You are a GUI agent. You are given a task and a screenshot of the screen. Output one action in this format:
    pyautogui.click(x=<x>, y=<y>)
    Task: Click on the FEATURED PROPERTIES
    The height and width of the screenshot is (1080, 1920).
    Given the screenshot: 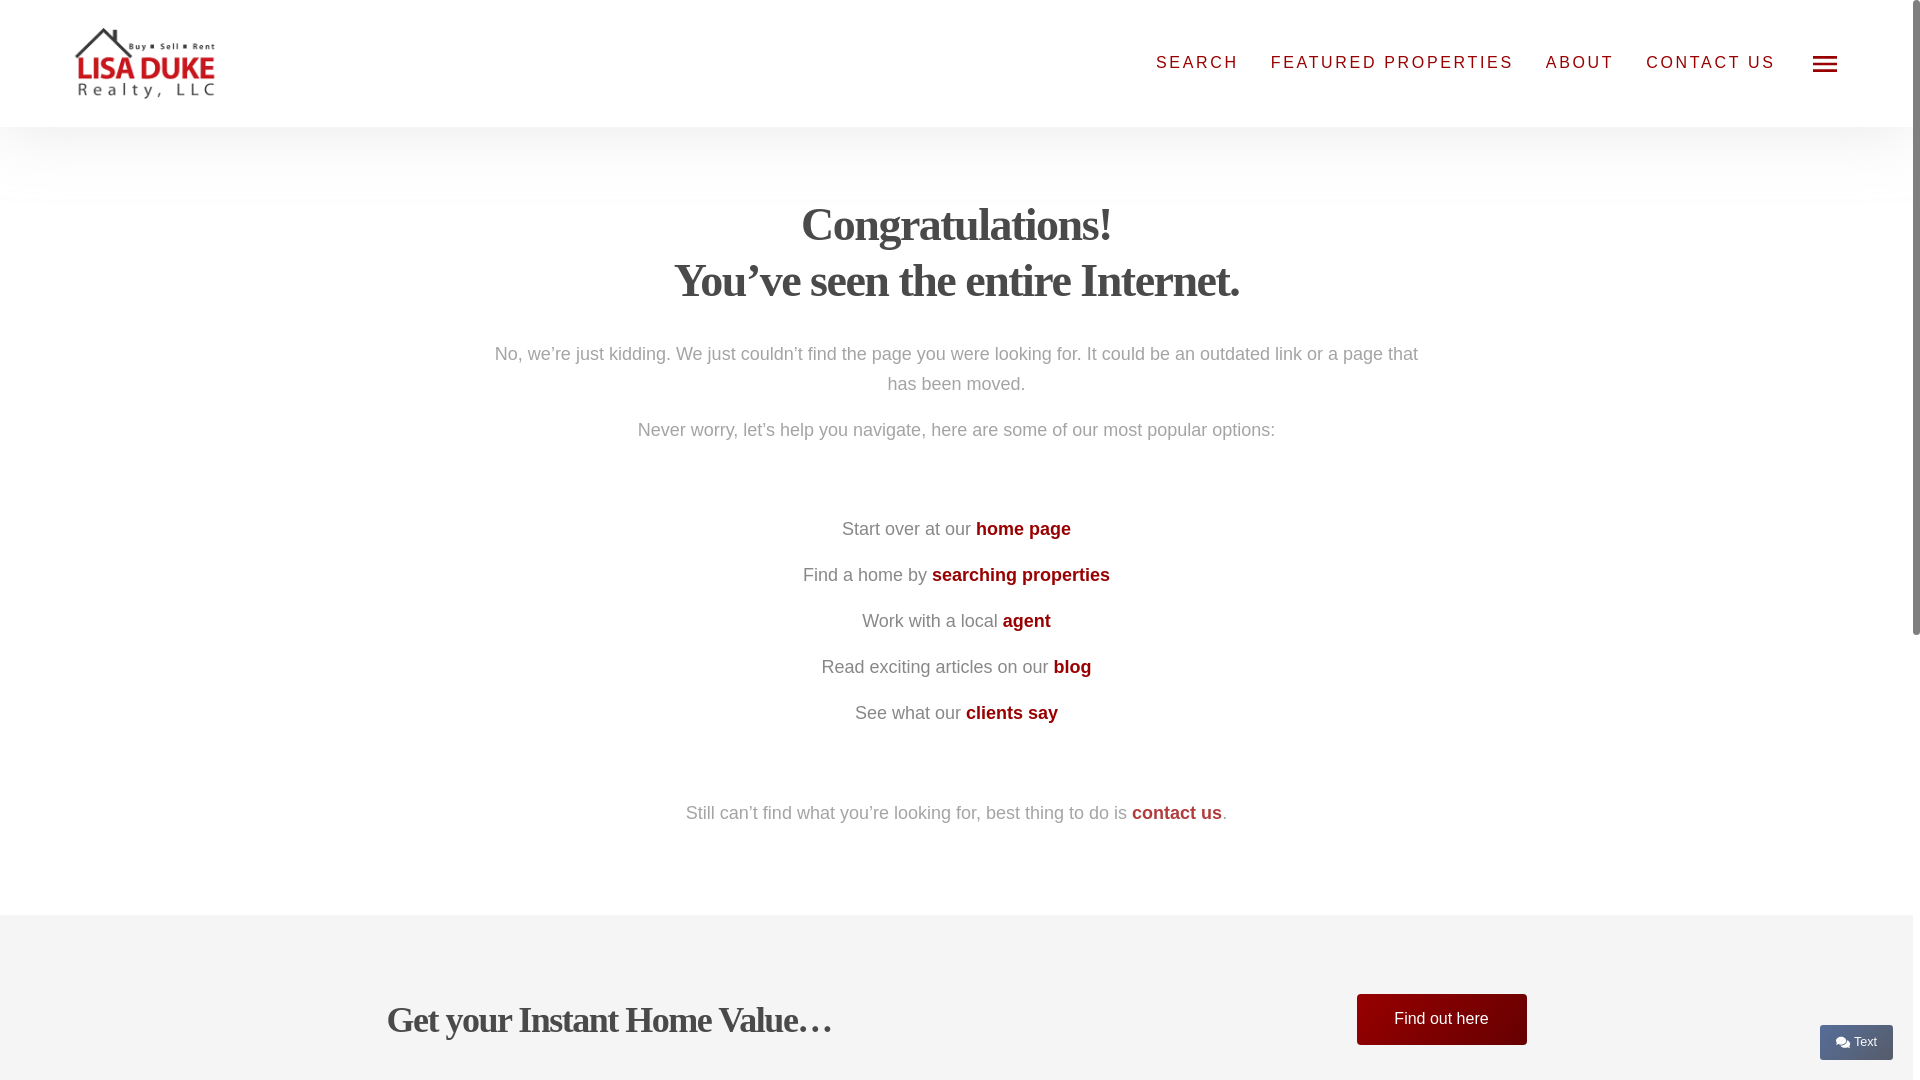 What is the action you would take?
    pyautogui.click(x=1392, y=62)
    